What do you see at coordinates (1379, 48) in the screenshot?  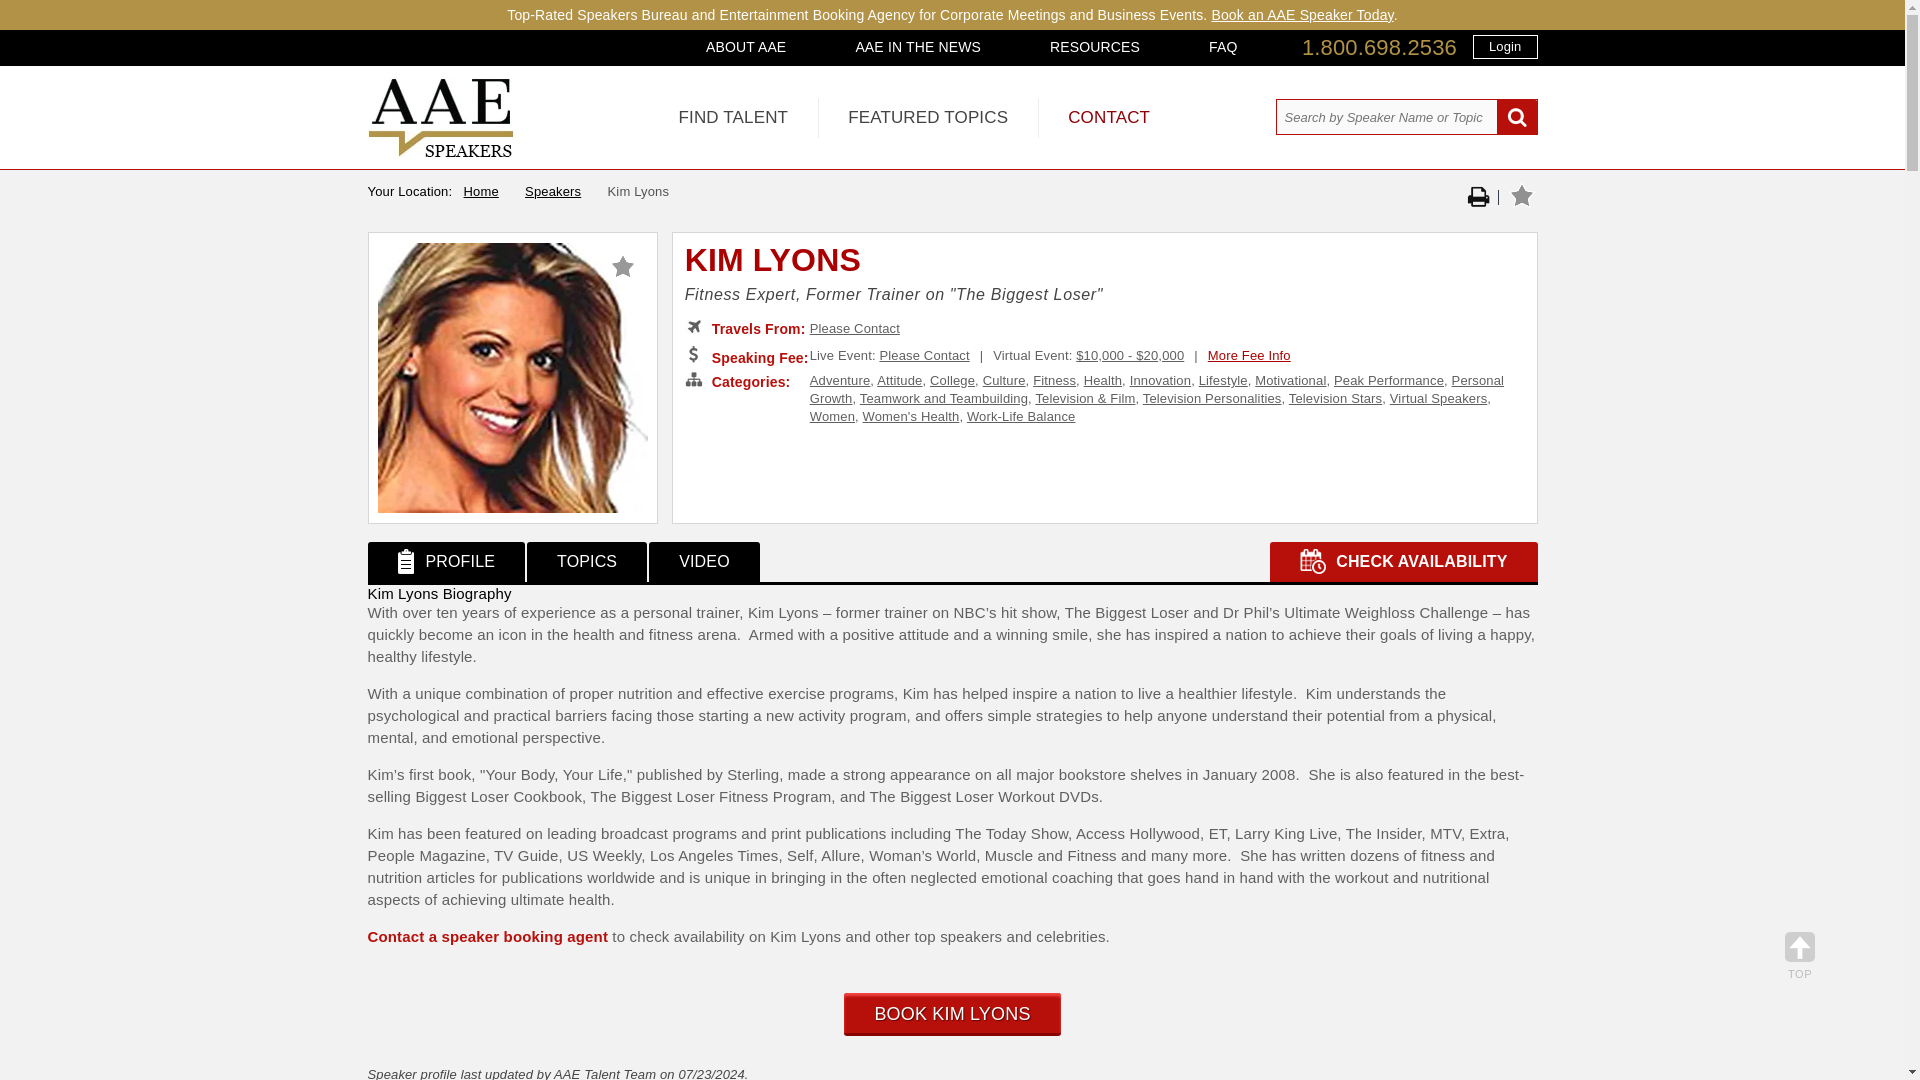 I see `1.800.698.2536` at bounding box center [1379, 48].